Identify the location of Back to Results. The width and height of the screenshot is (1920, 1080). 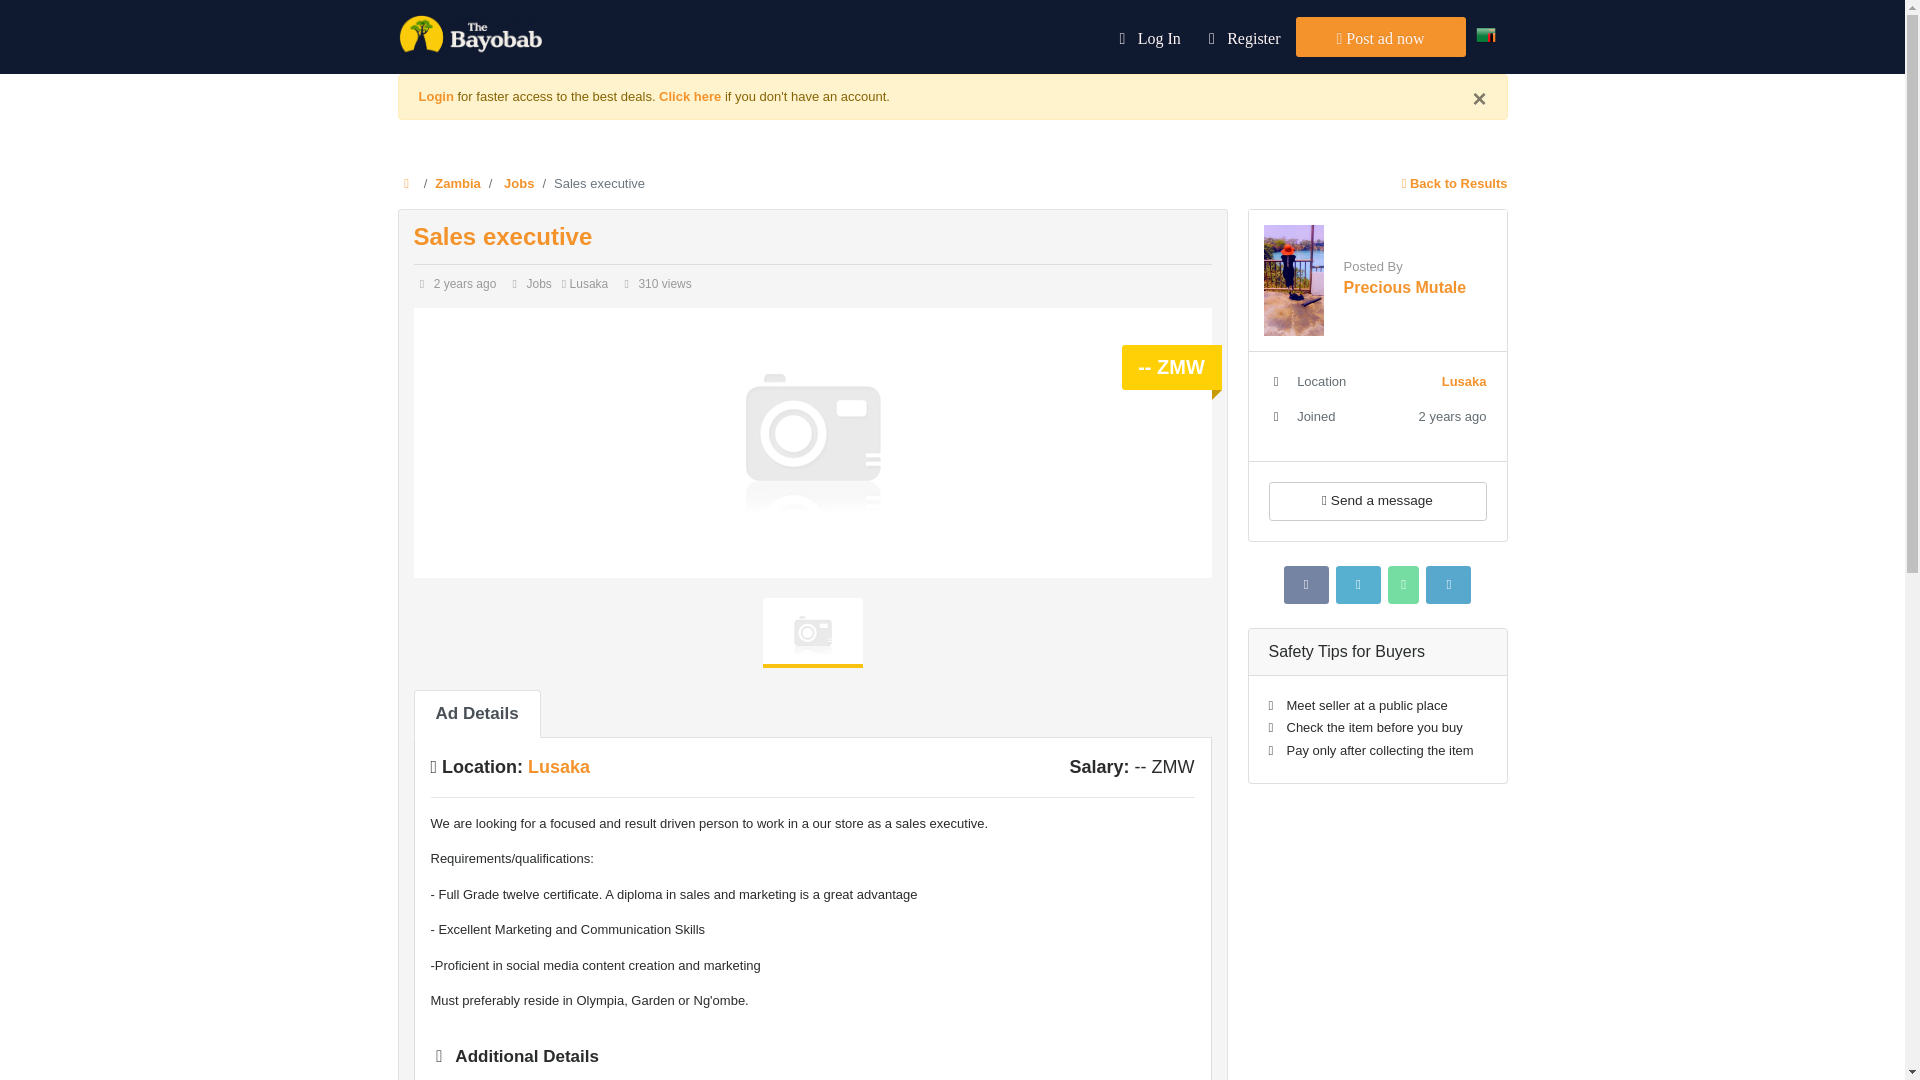
(1454, 184).